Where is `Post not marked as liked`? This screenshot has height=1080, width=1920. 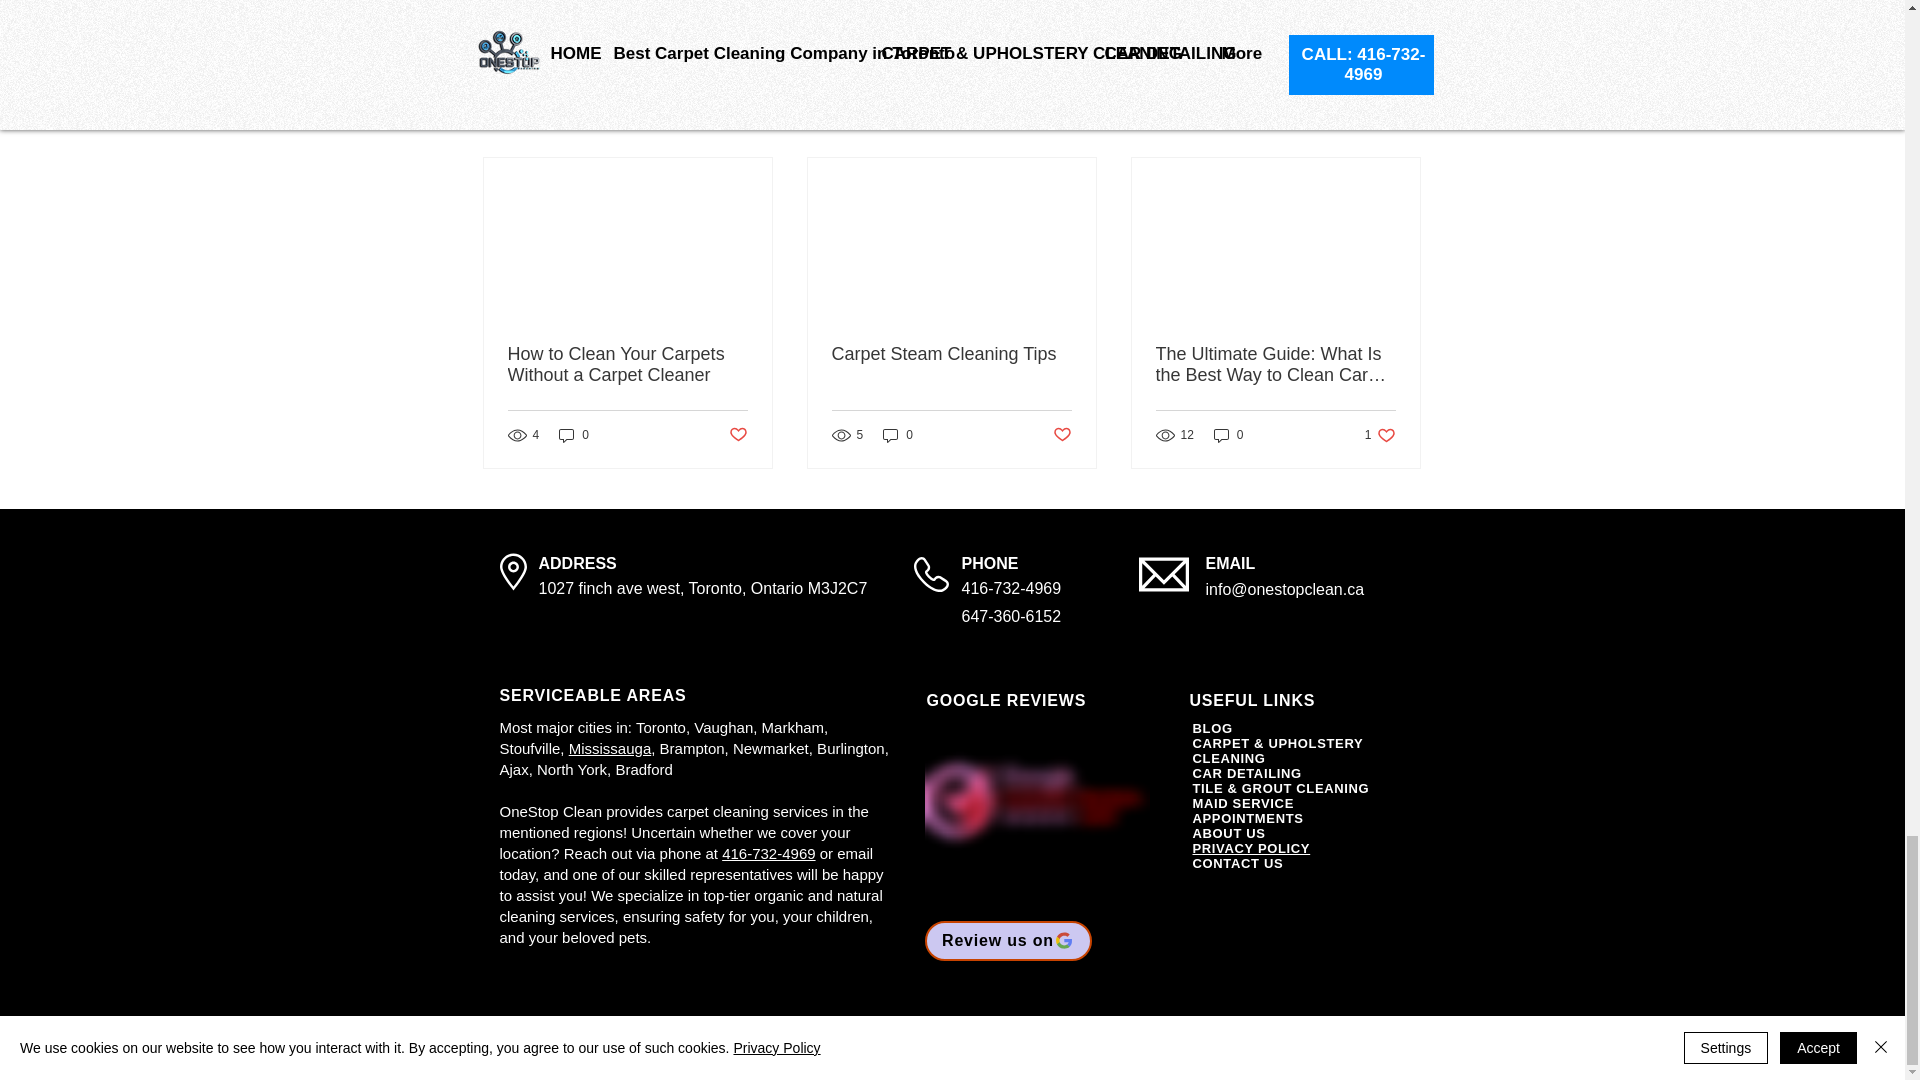
Post not marked as liked is located at coordinates (1306, 13).